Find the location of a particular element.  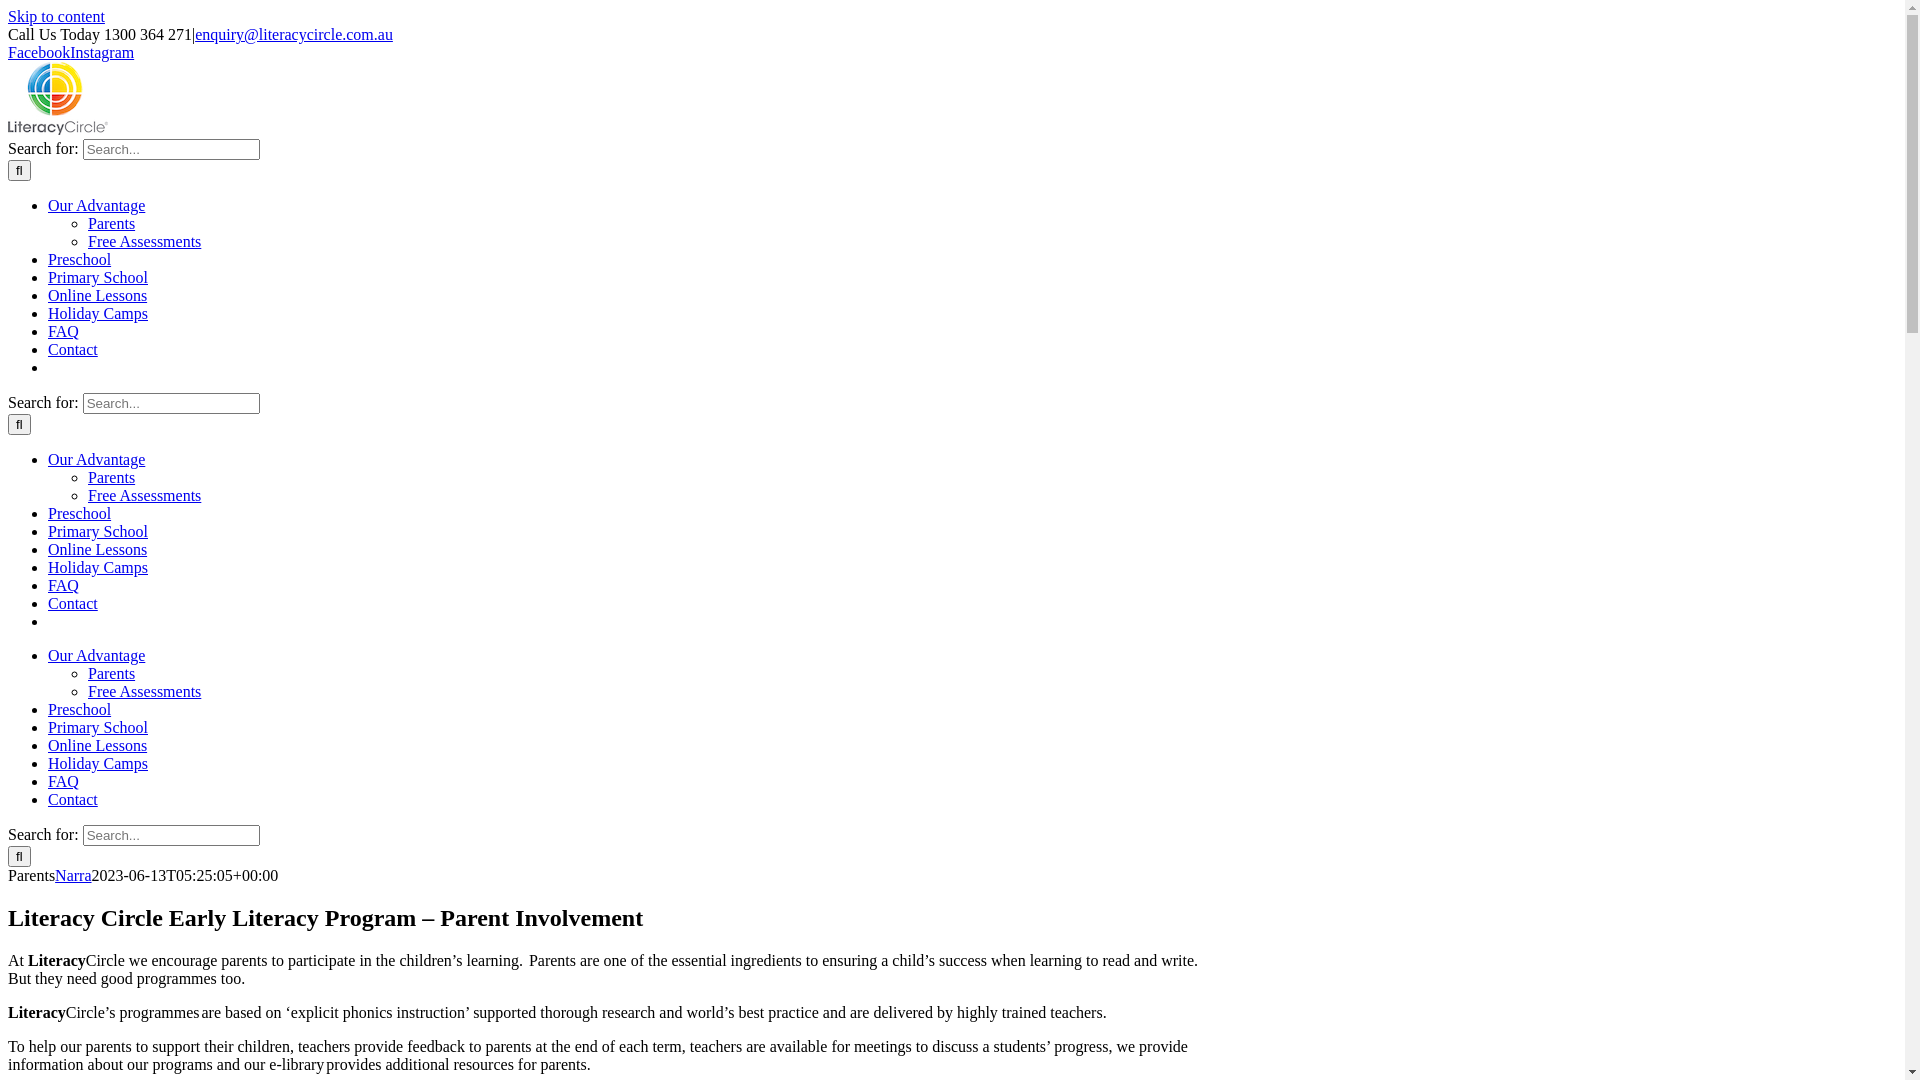

Facebook is located at coordinates (39, 52).